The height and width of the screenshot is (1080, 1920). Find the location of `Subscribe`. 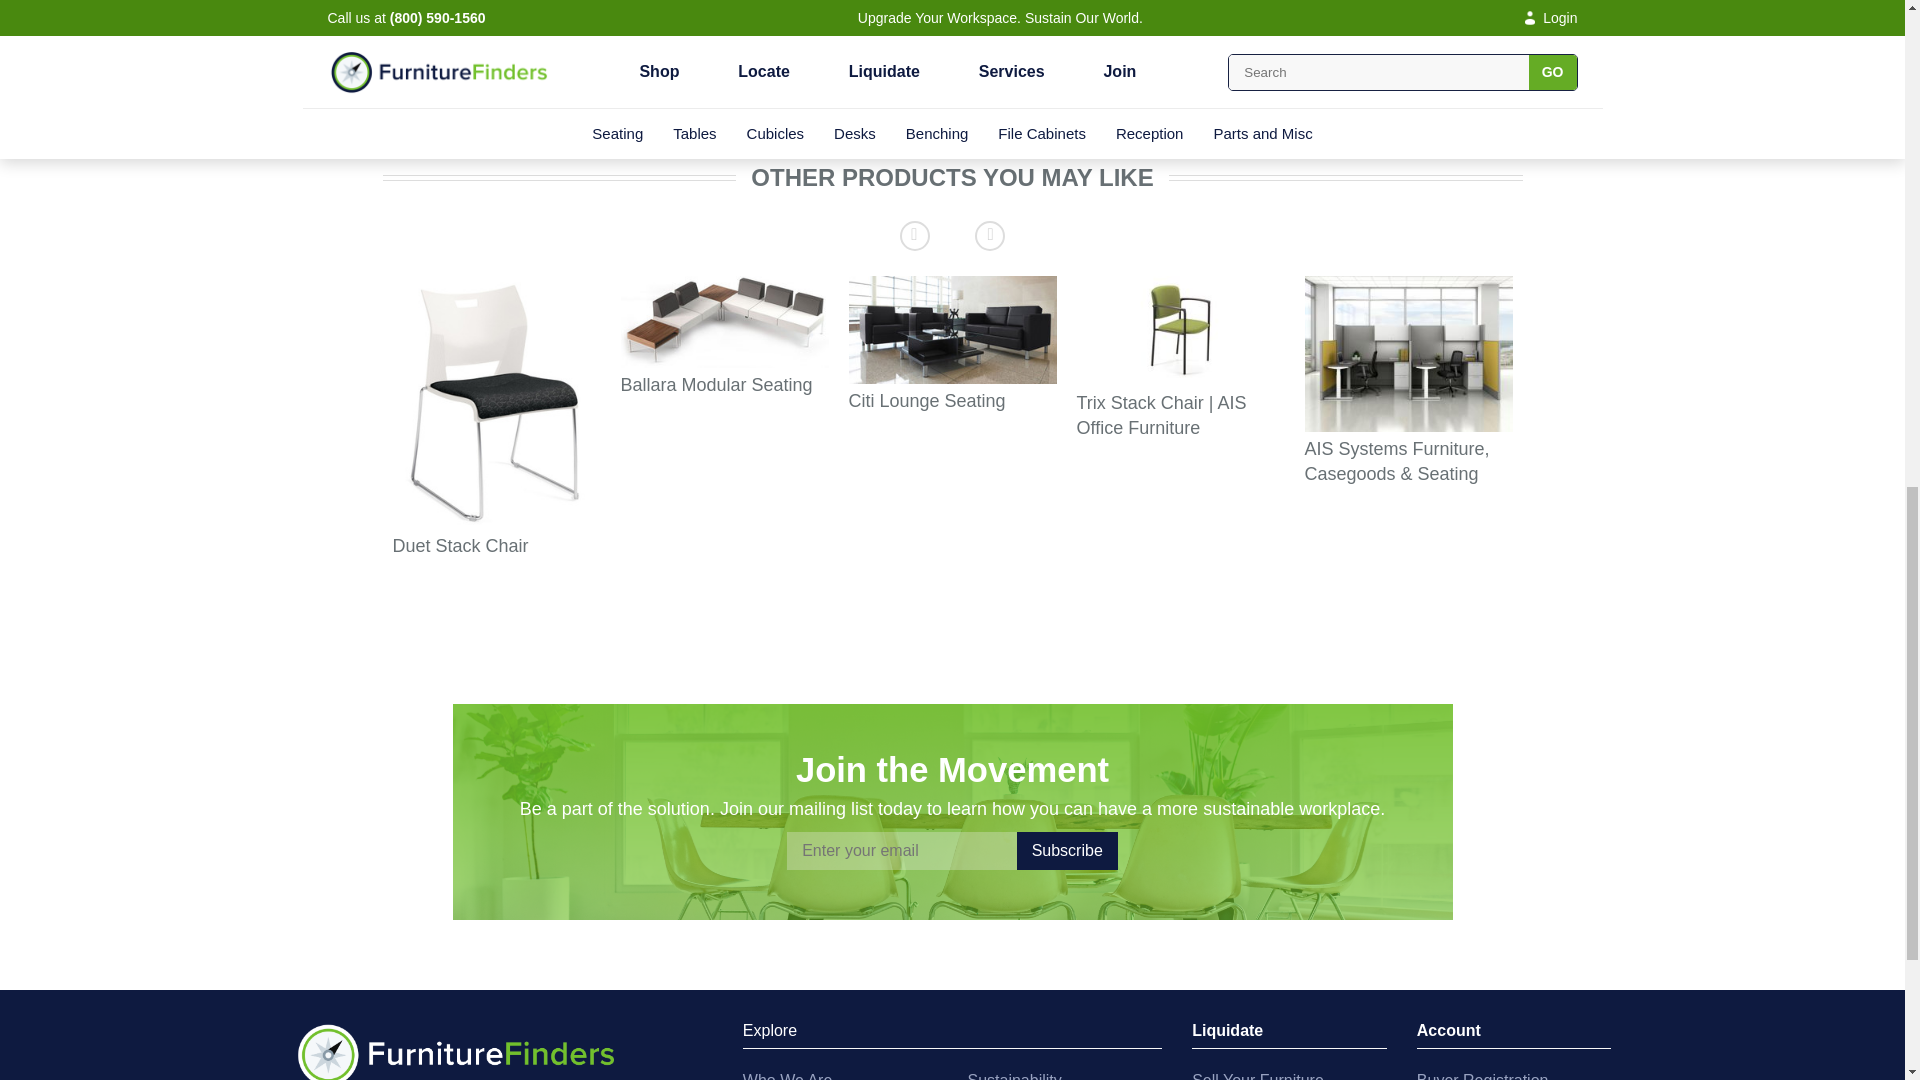

Subscribe is located at coordinates (1067, 850).